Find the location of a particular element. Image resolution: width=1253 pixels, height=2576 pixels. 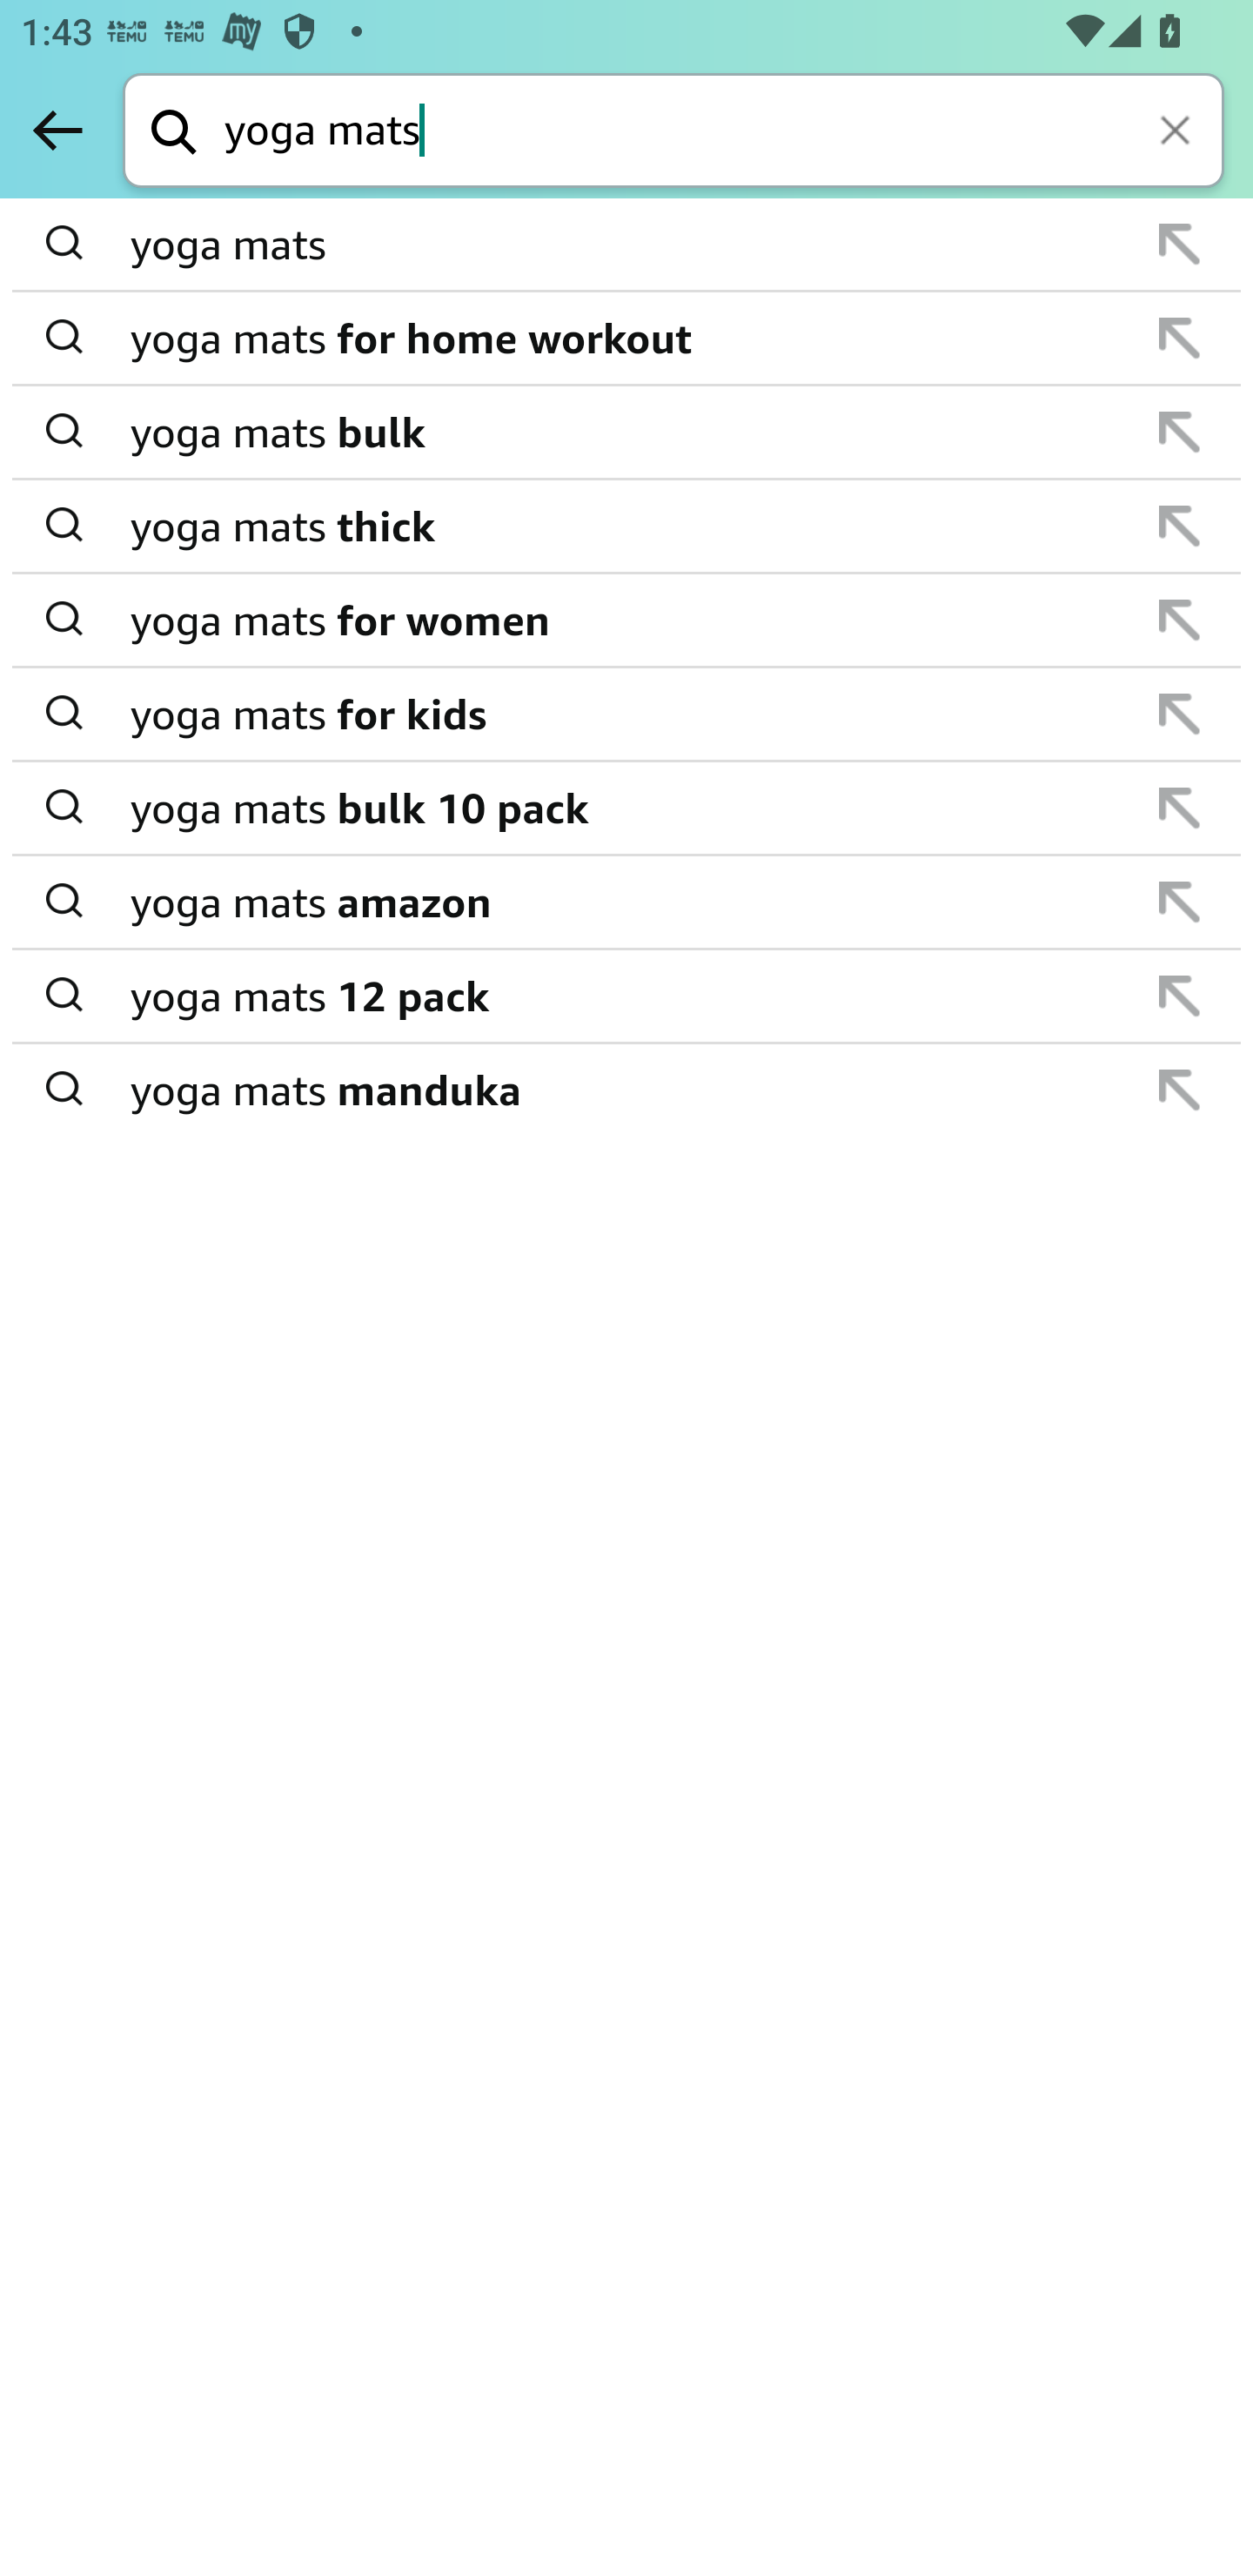

yoga mats thick is located at coordinates (628, 526).